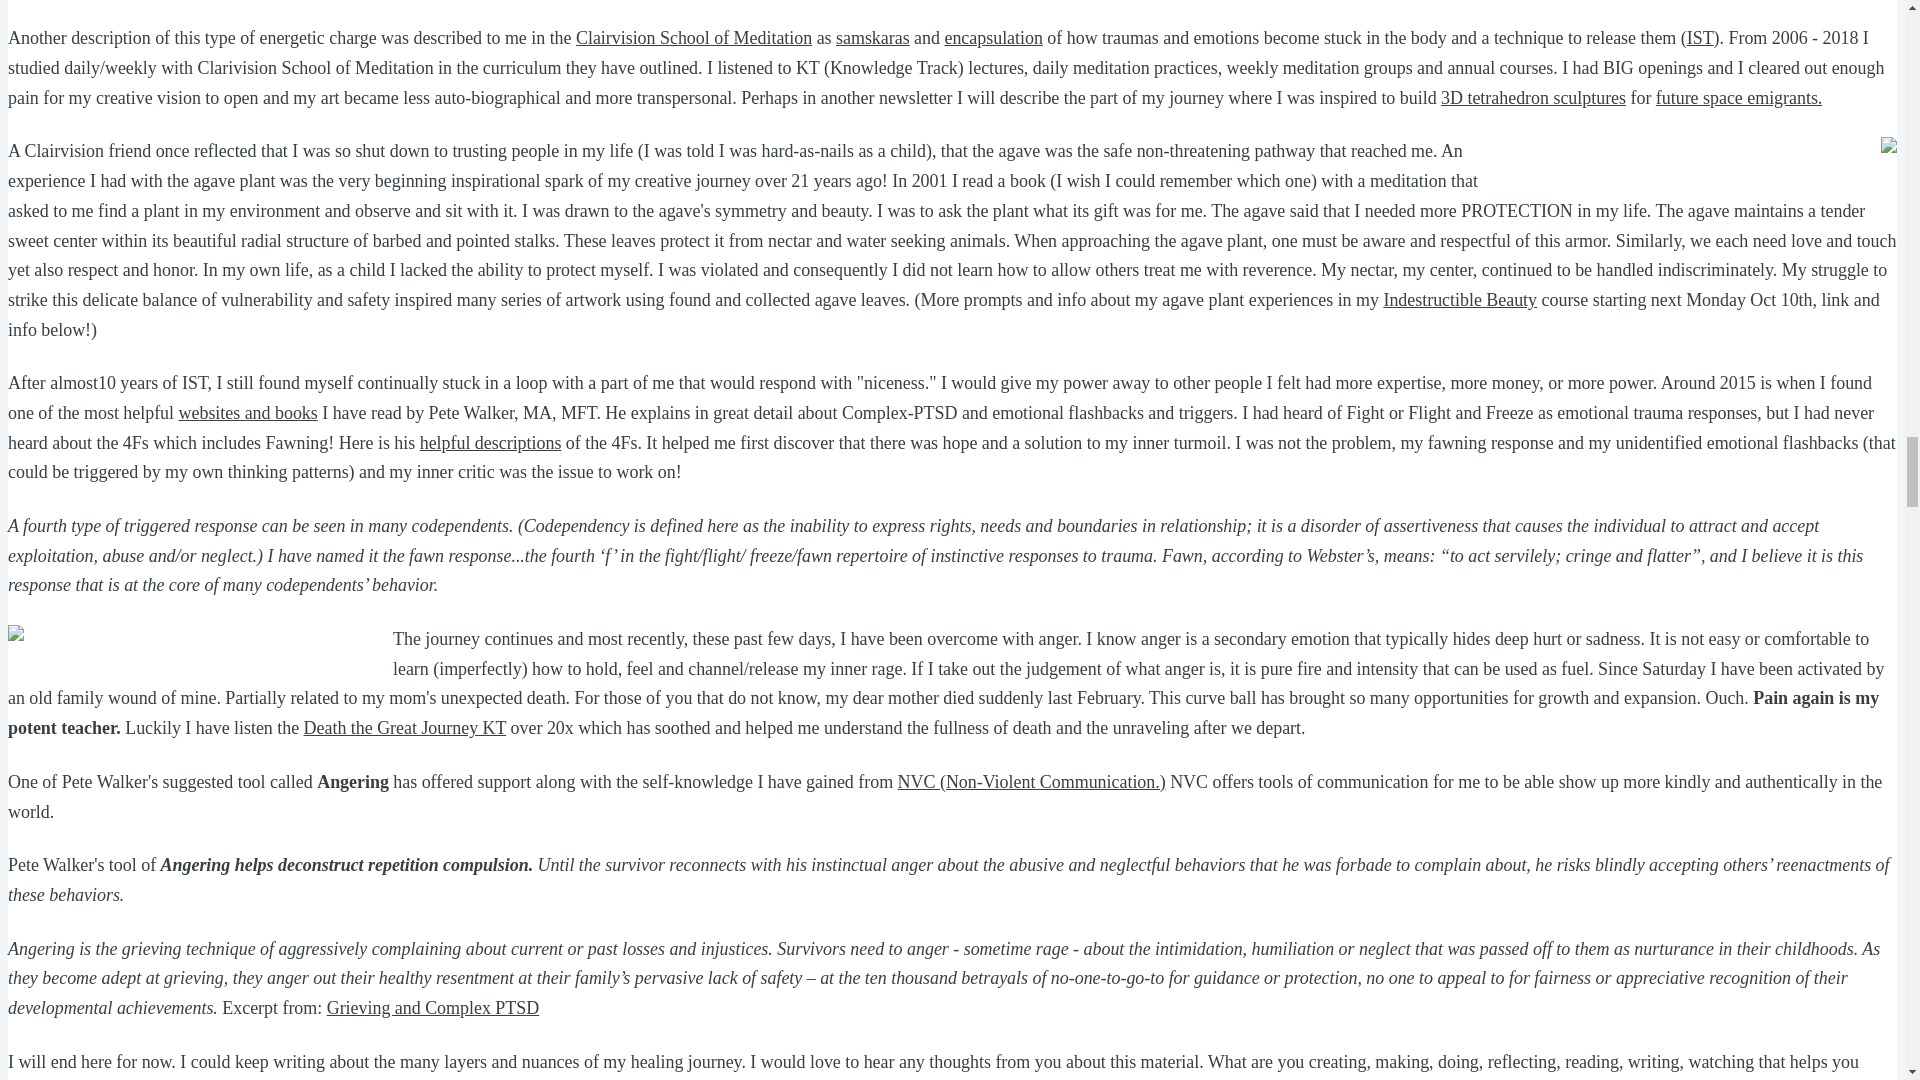 The height and width of the screenshot is (1080, 1920). What do you see at coordinates (694, 38) in the screenshot?
I see `Clairvision School of Meditation` at bounding box center [694, 38].